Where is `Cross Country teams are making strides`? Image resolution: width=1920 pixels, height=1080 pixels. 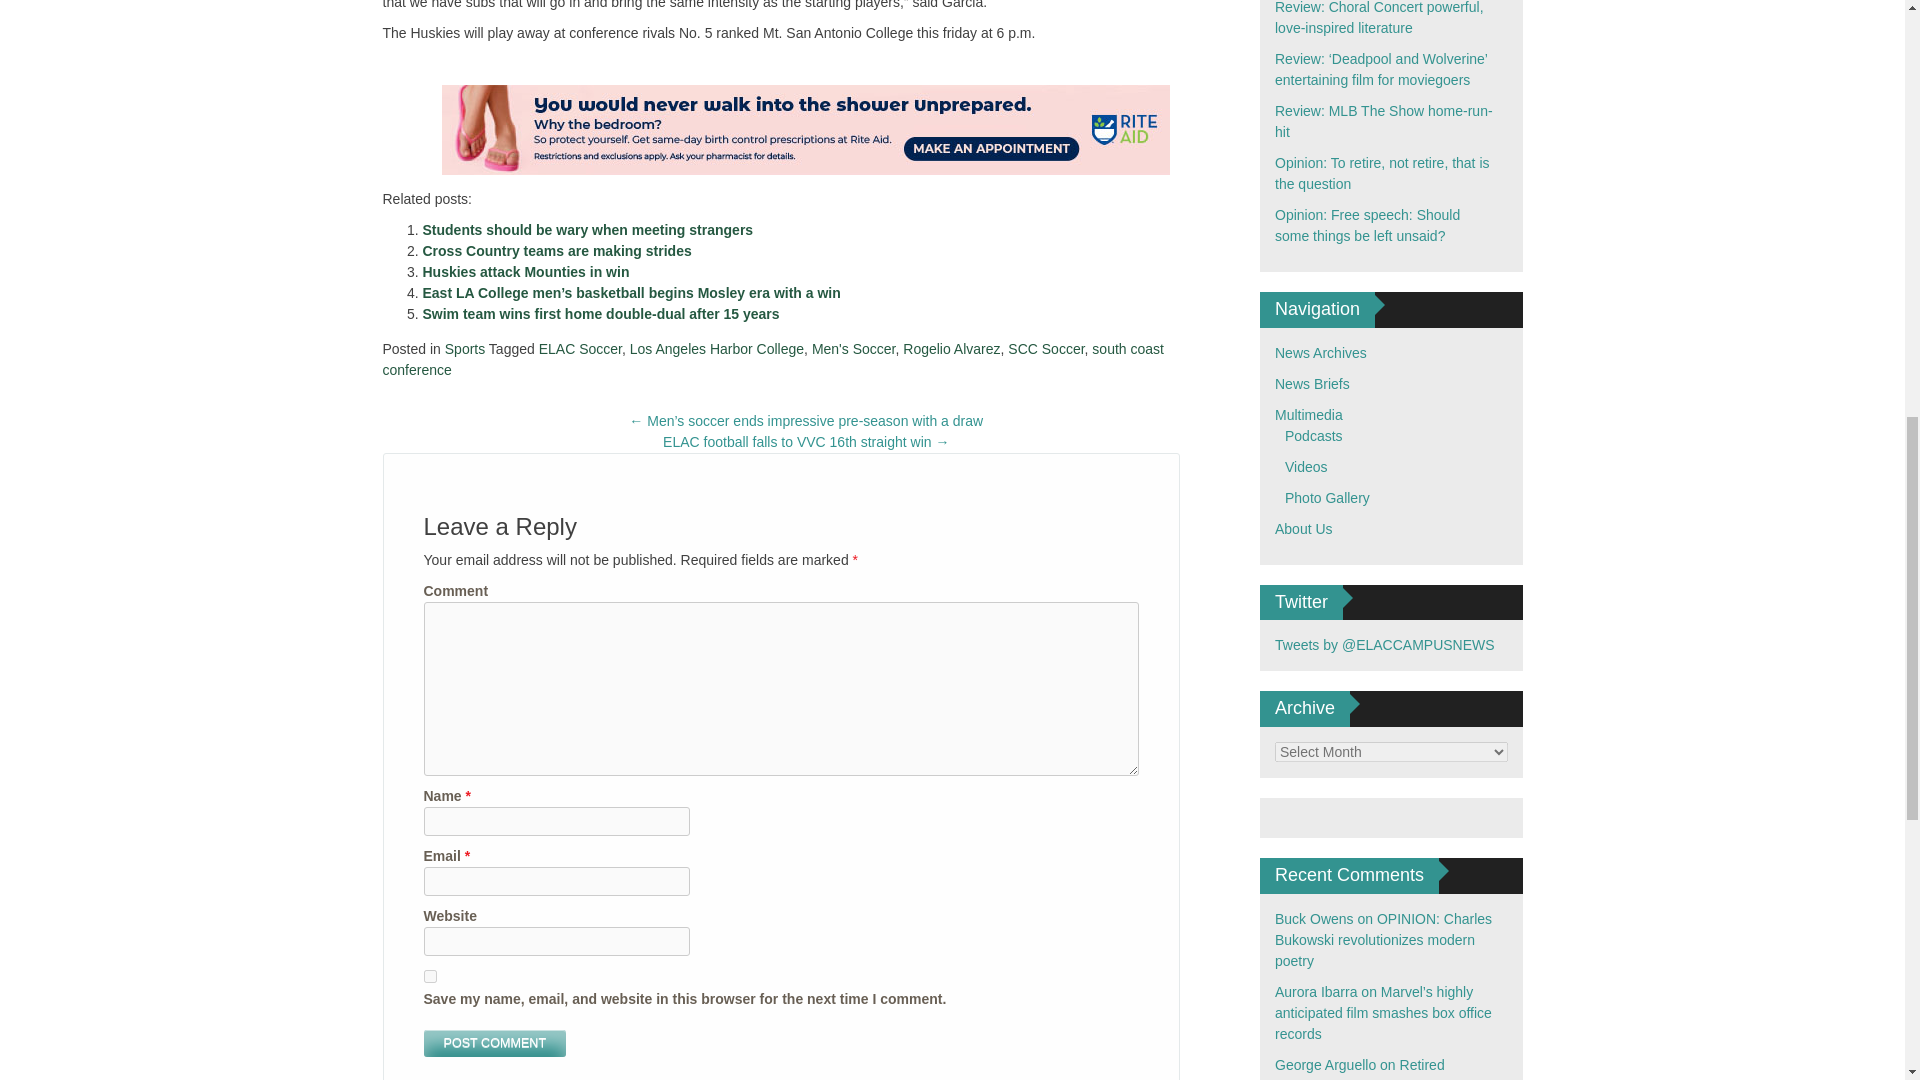 Cross Country teams are making strides is located at coordinates (556, 251).